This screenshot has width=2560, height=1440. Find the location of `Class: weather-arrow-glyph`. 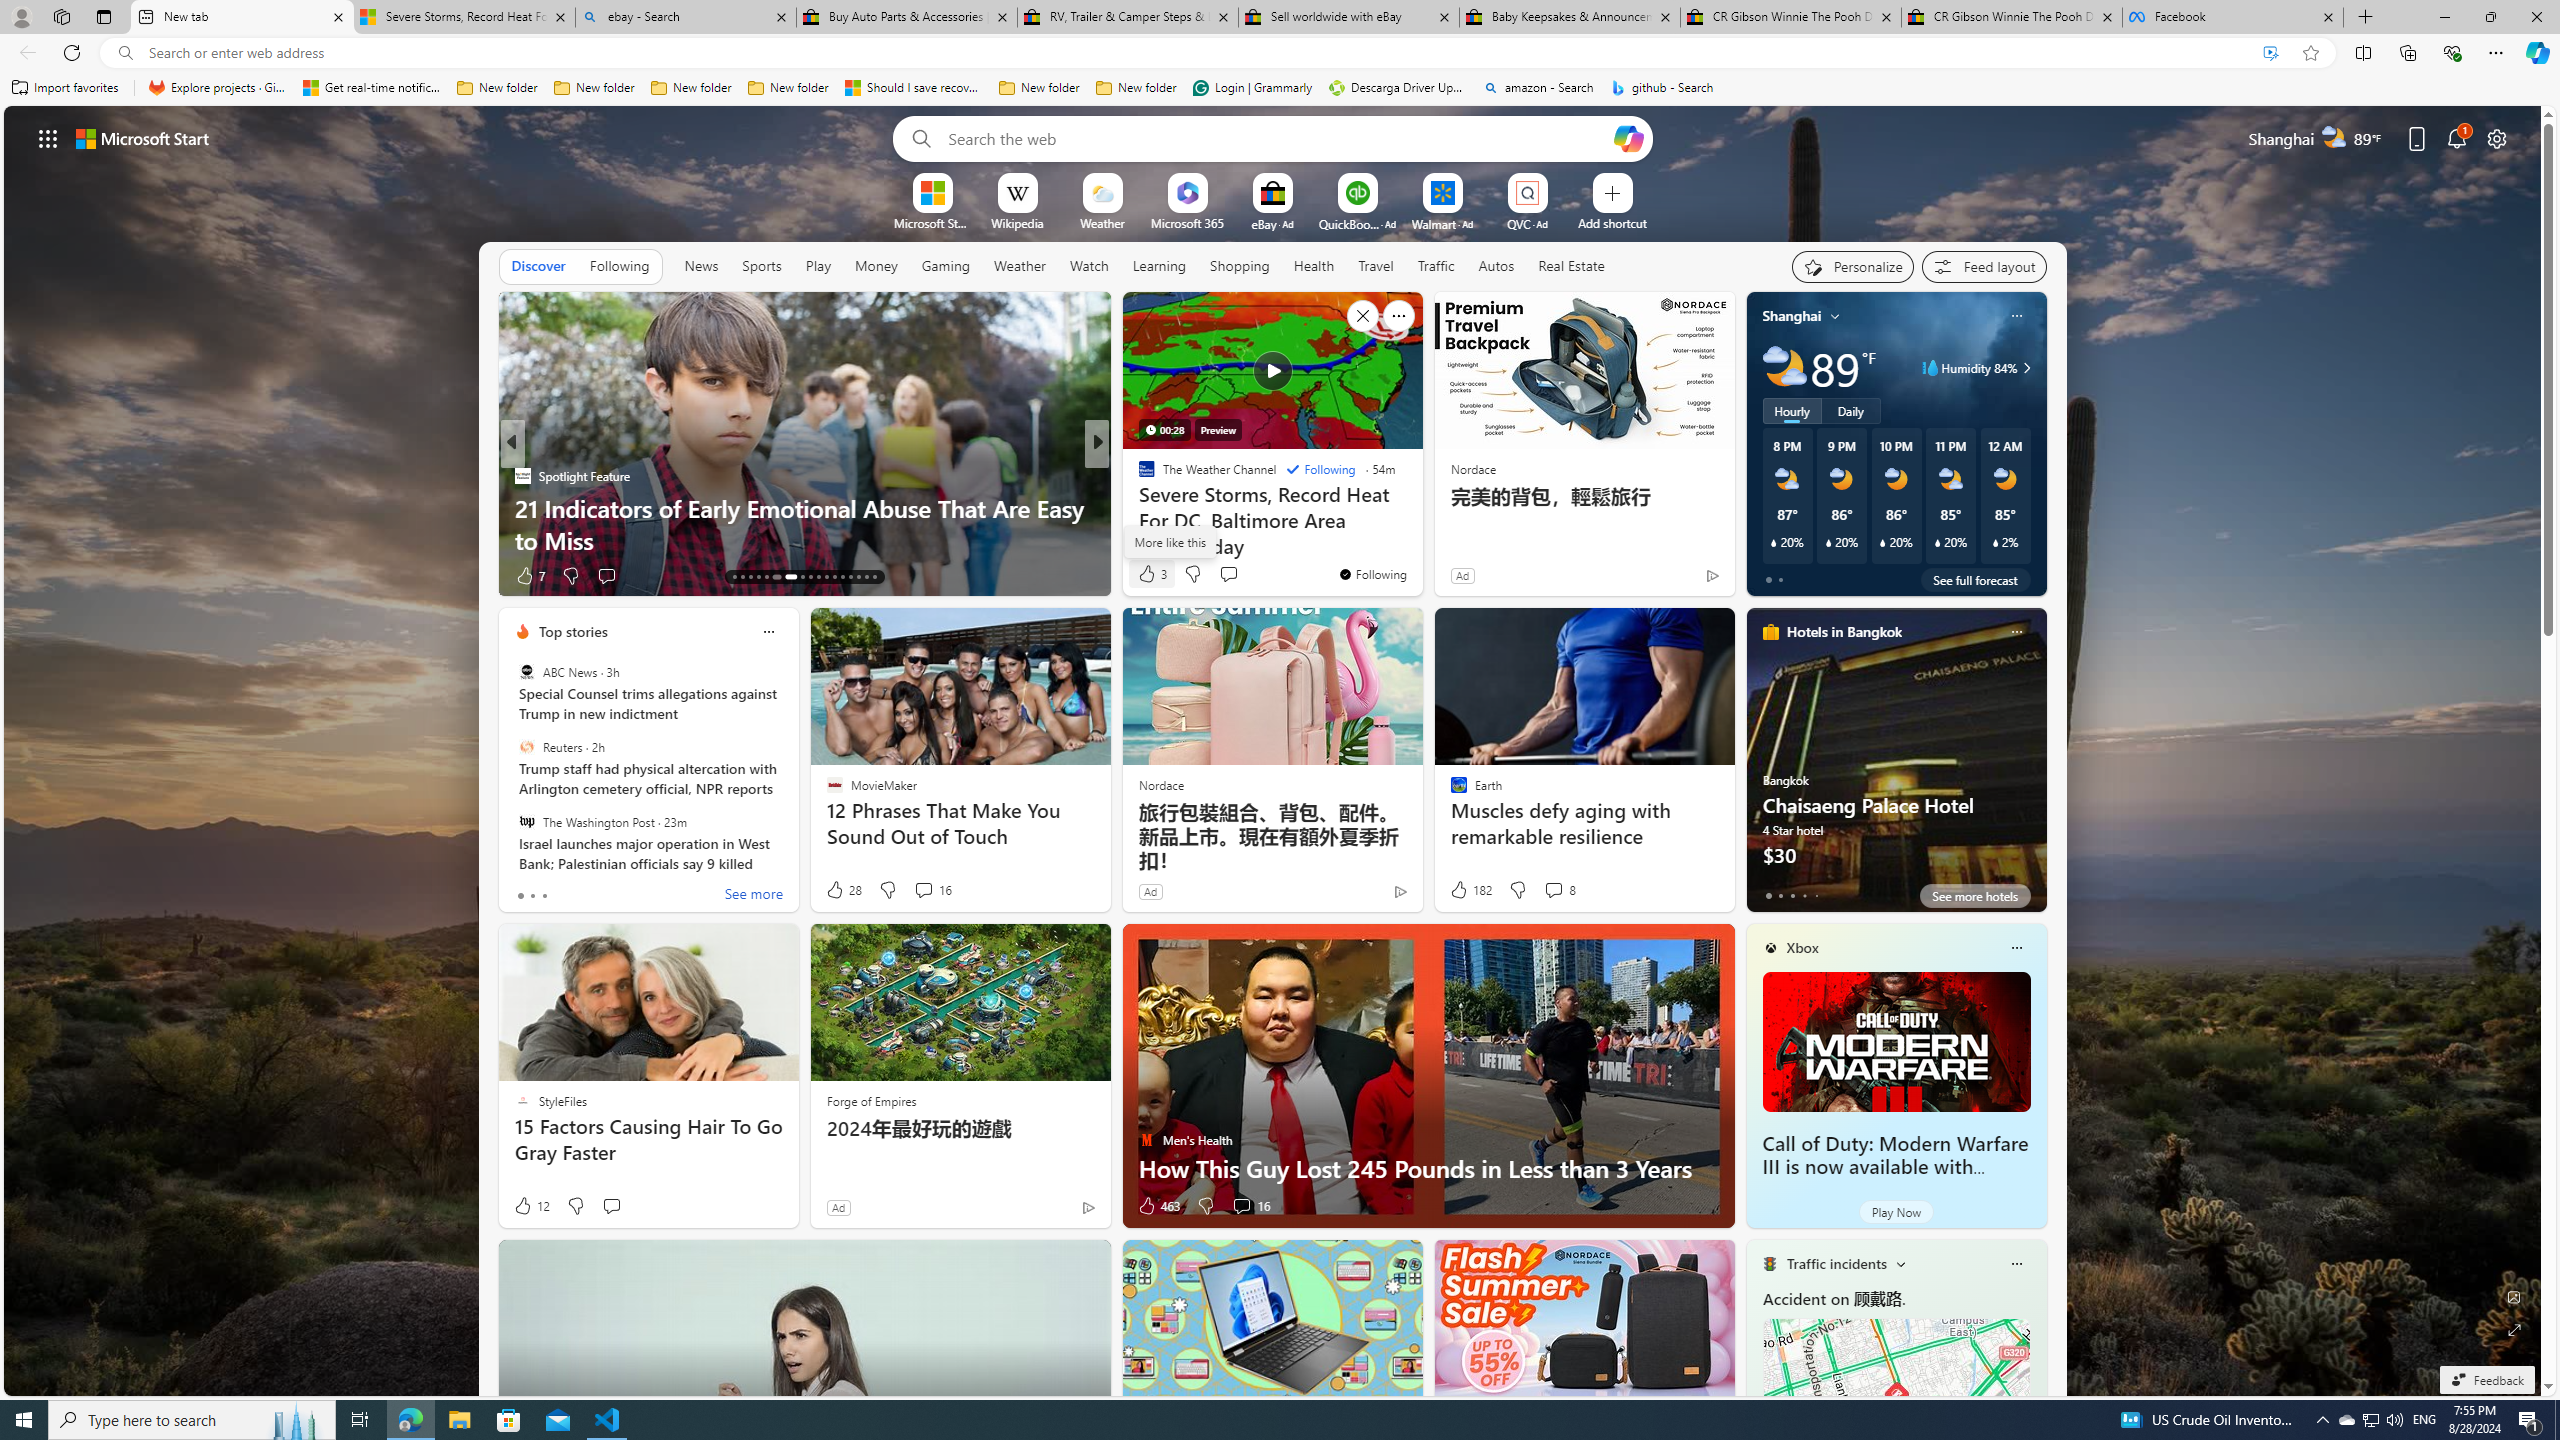

Class: weather-arrow-glyph is located at coordinates (2026, 368).